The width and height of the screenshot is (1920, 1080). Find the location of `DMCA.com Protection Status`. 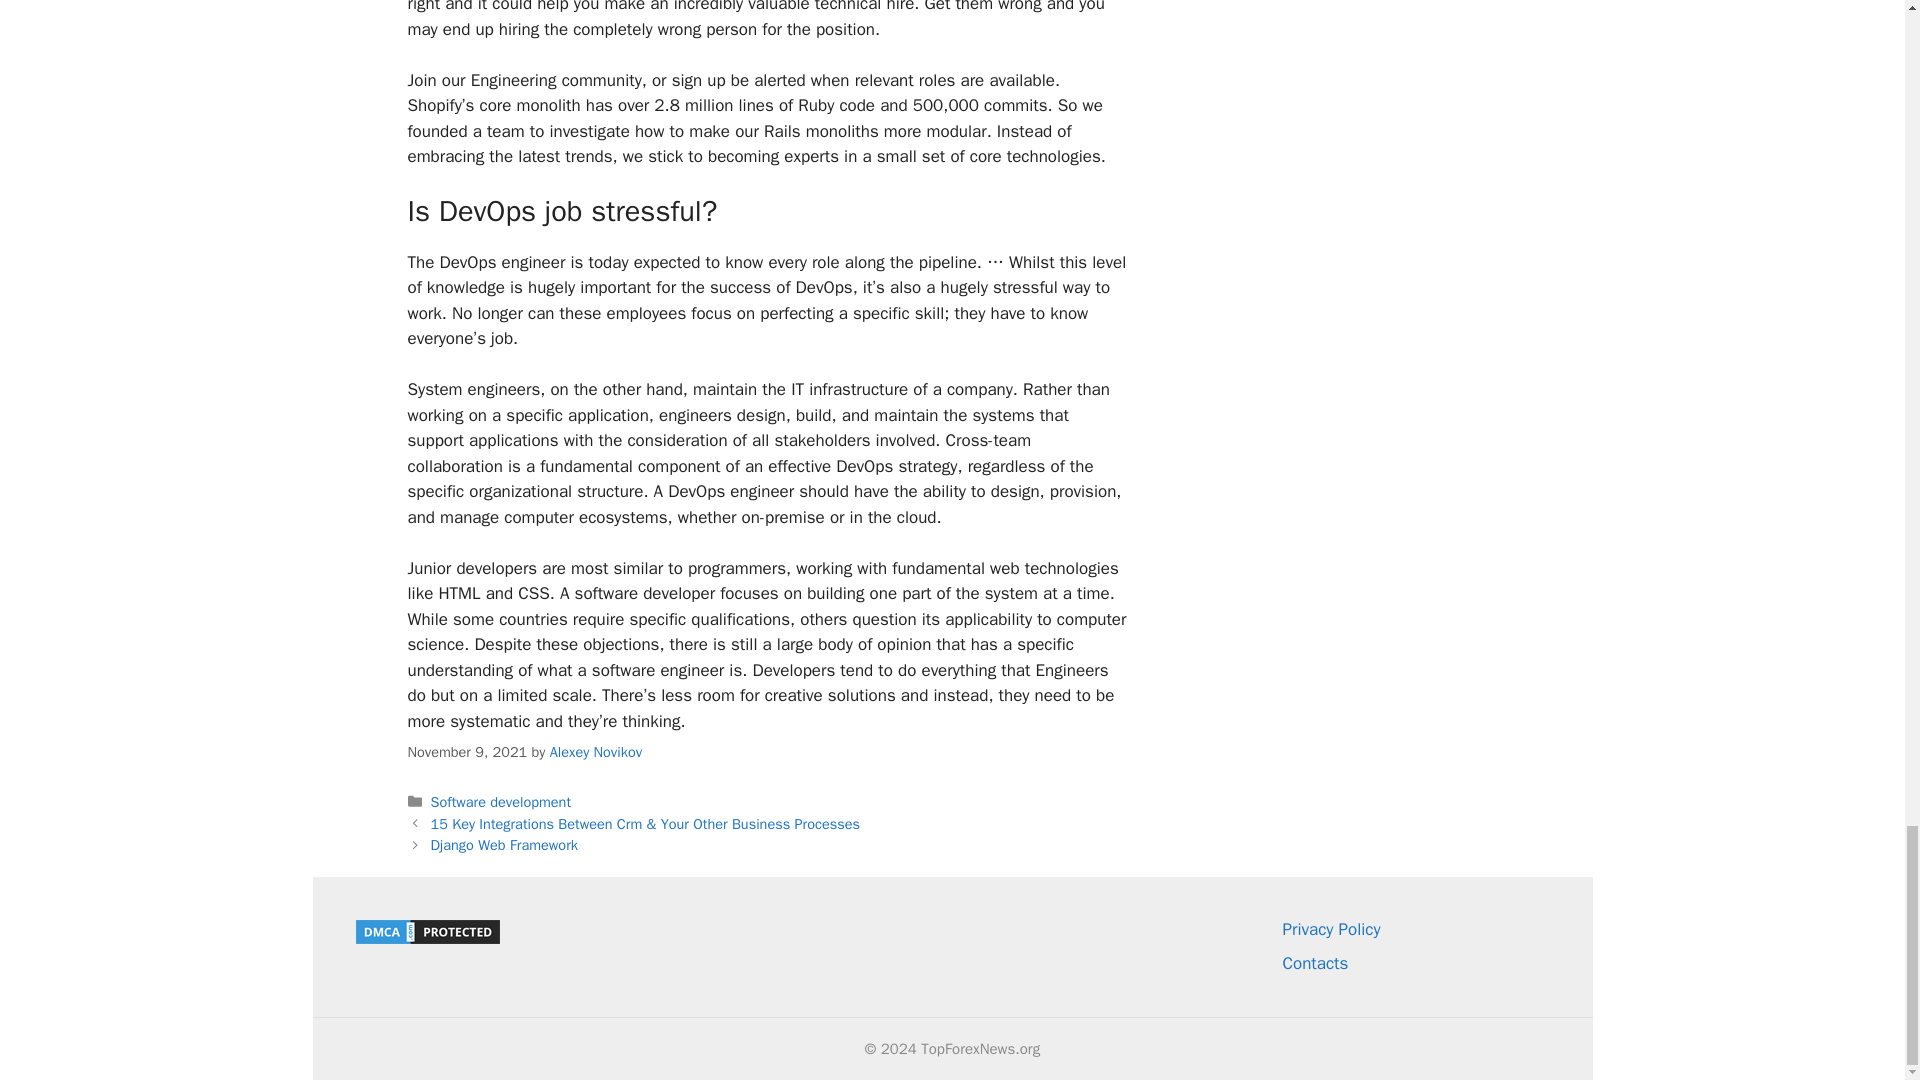

DMCA.com Protection Status is located at coordinates (426, 940).